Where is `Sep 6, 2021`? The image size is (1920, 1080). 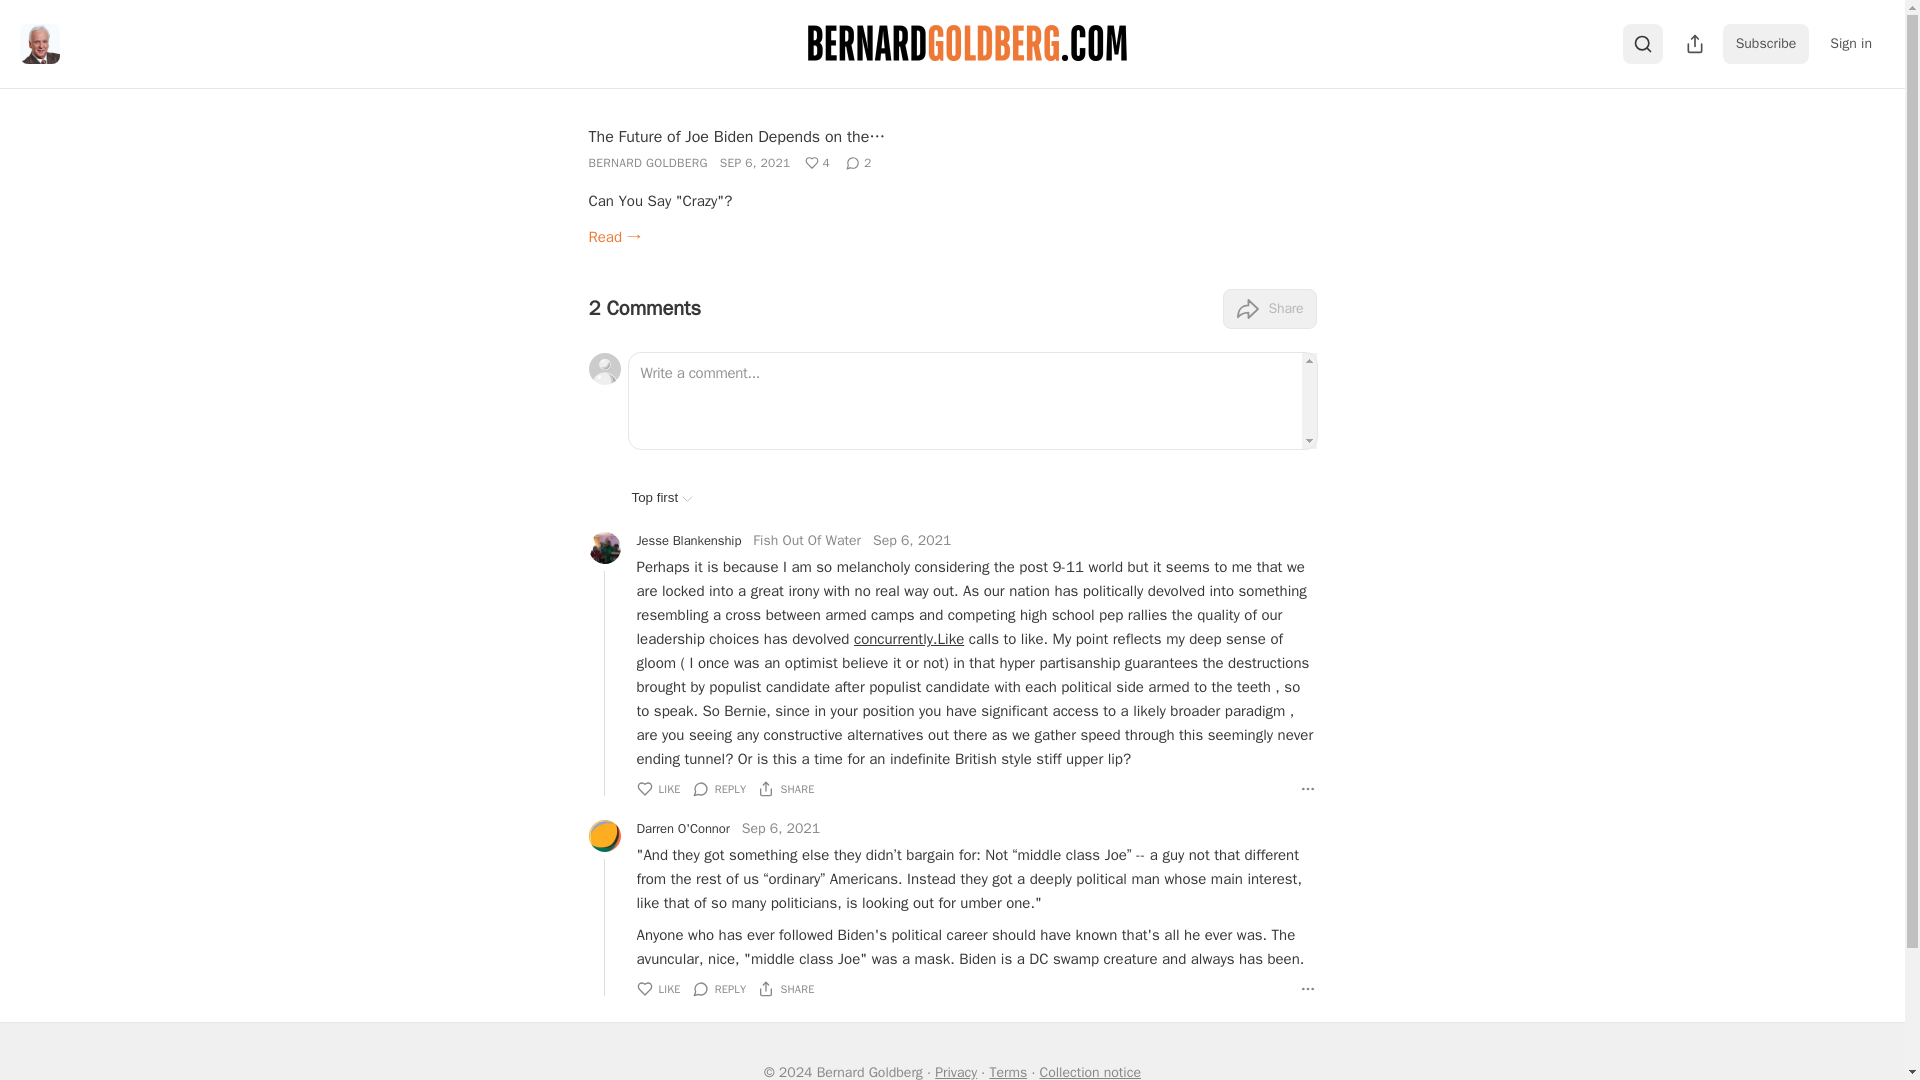
Sep 6, 2021 is located at coordinates (912, 540).